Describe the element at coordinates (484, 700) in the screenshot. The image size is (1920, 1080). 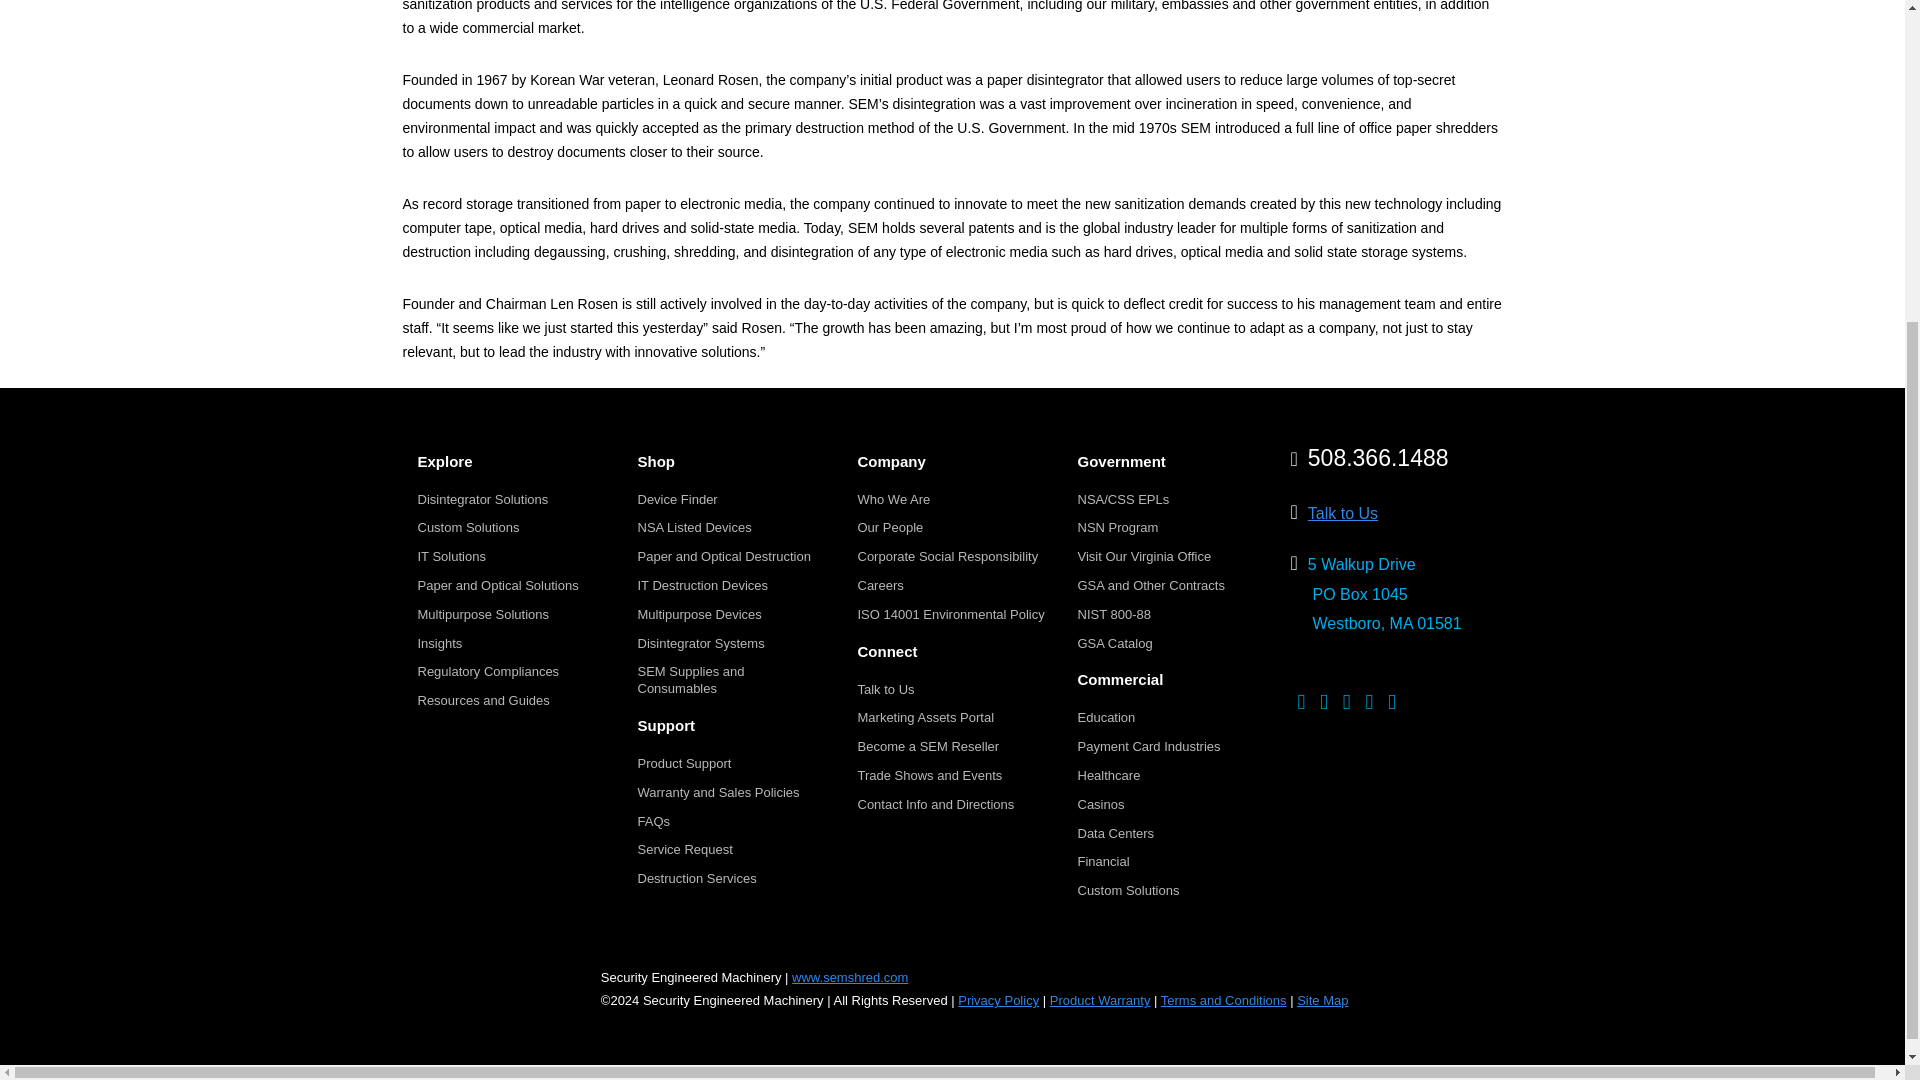
I see `Resources and Guides` at that location.